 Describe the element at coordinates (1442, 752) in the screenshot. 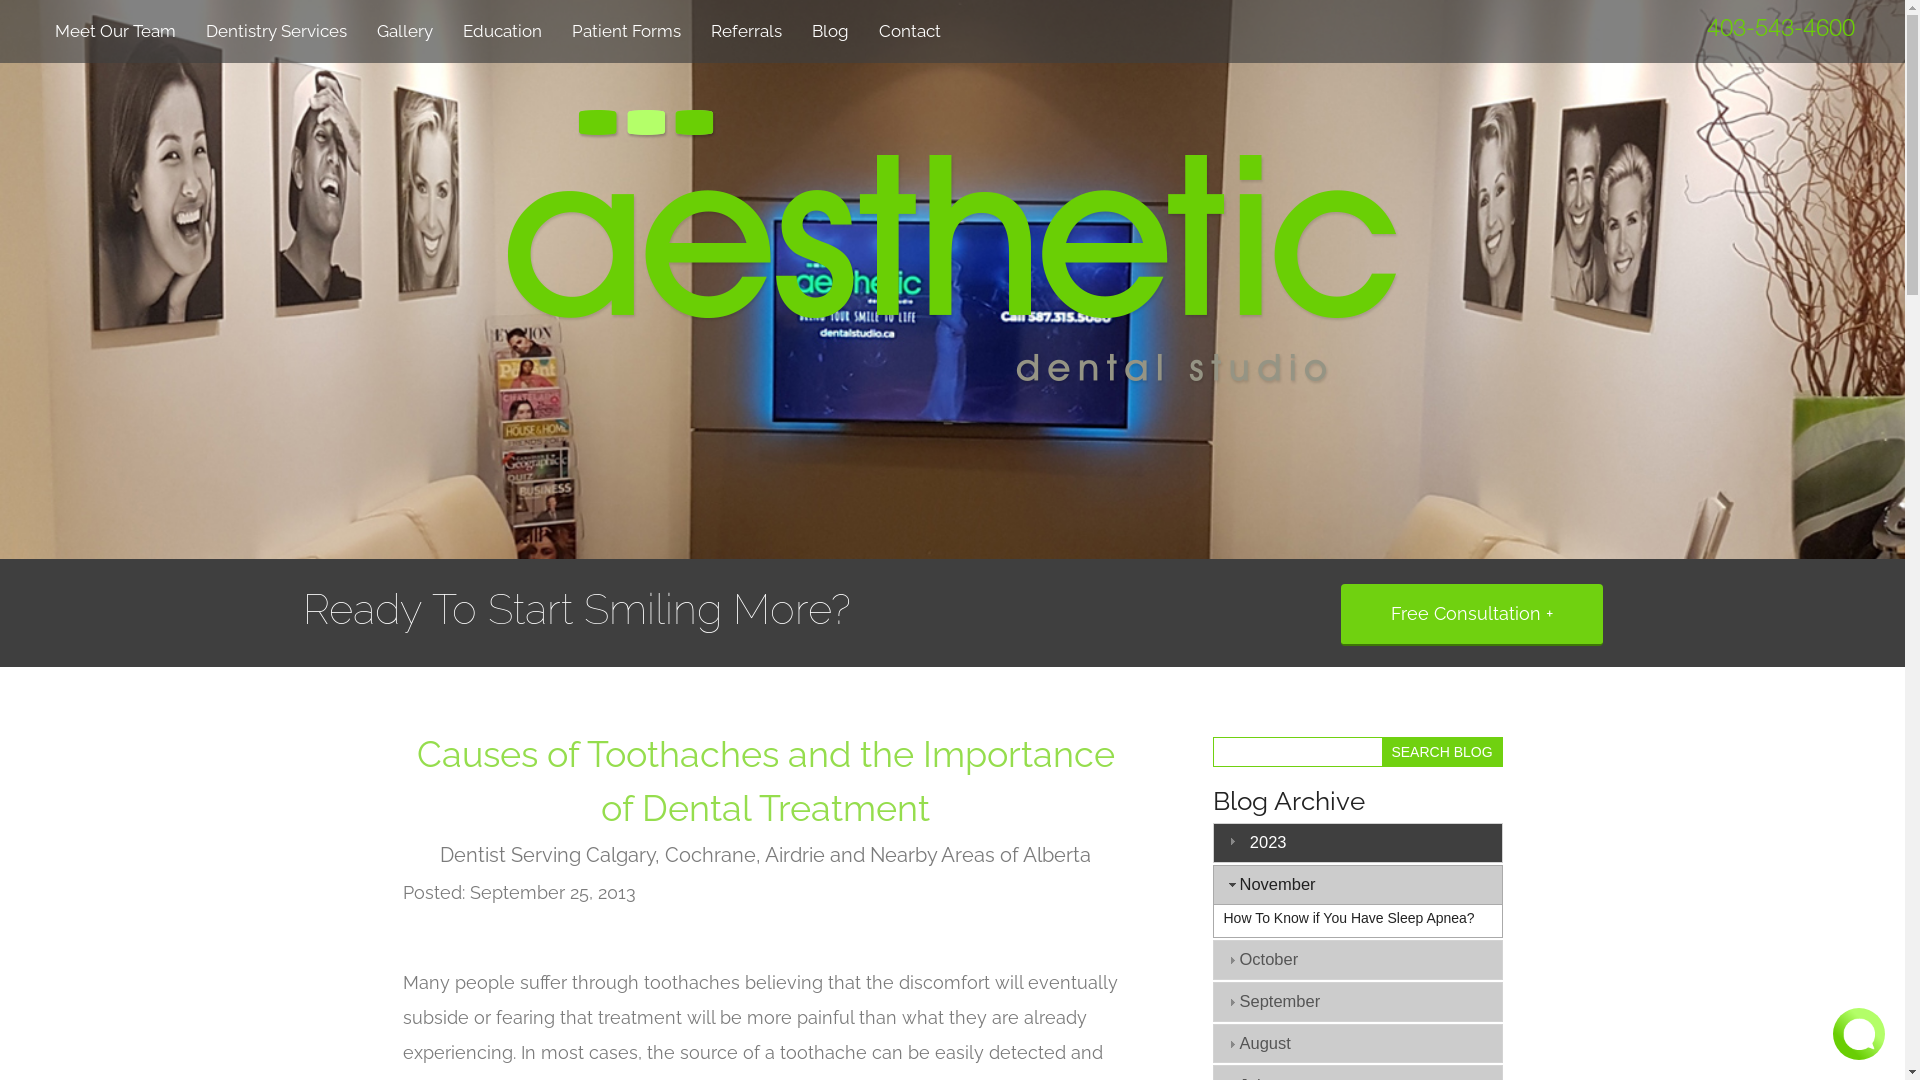

I see `Search Blog` at that location.